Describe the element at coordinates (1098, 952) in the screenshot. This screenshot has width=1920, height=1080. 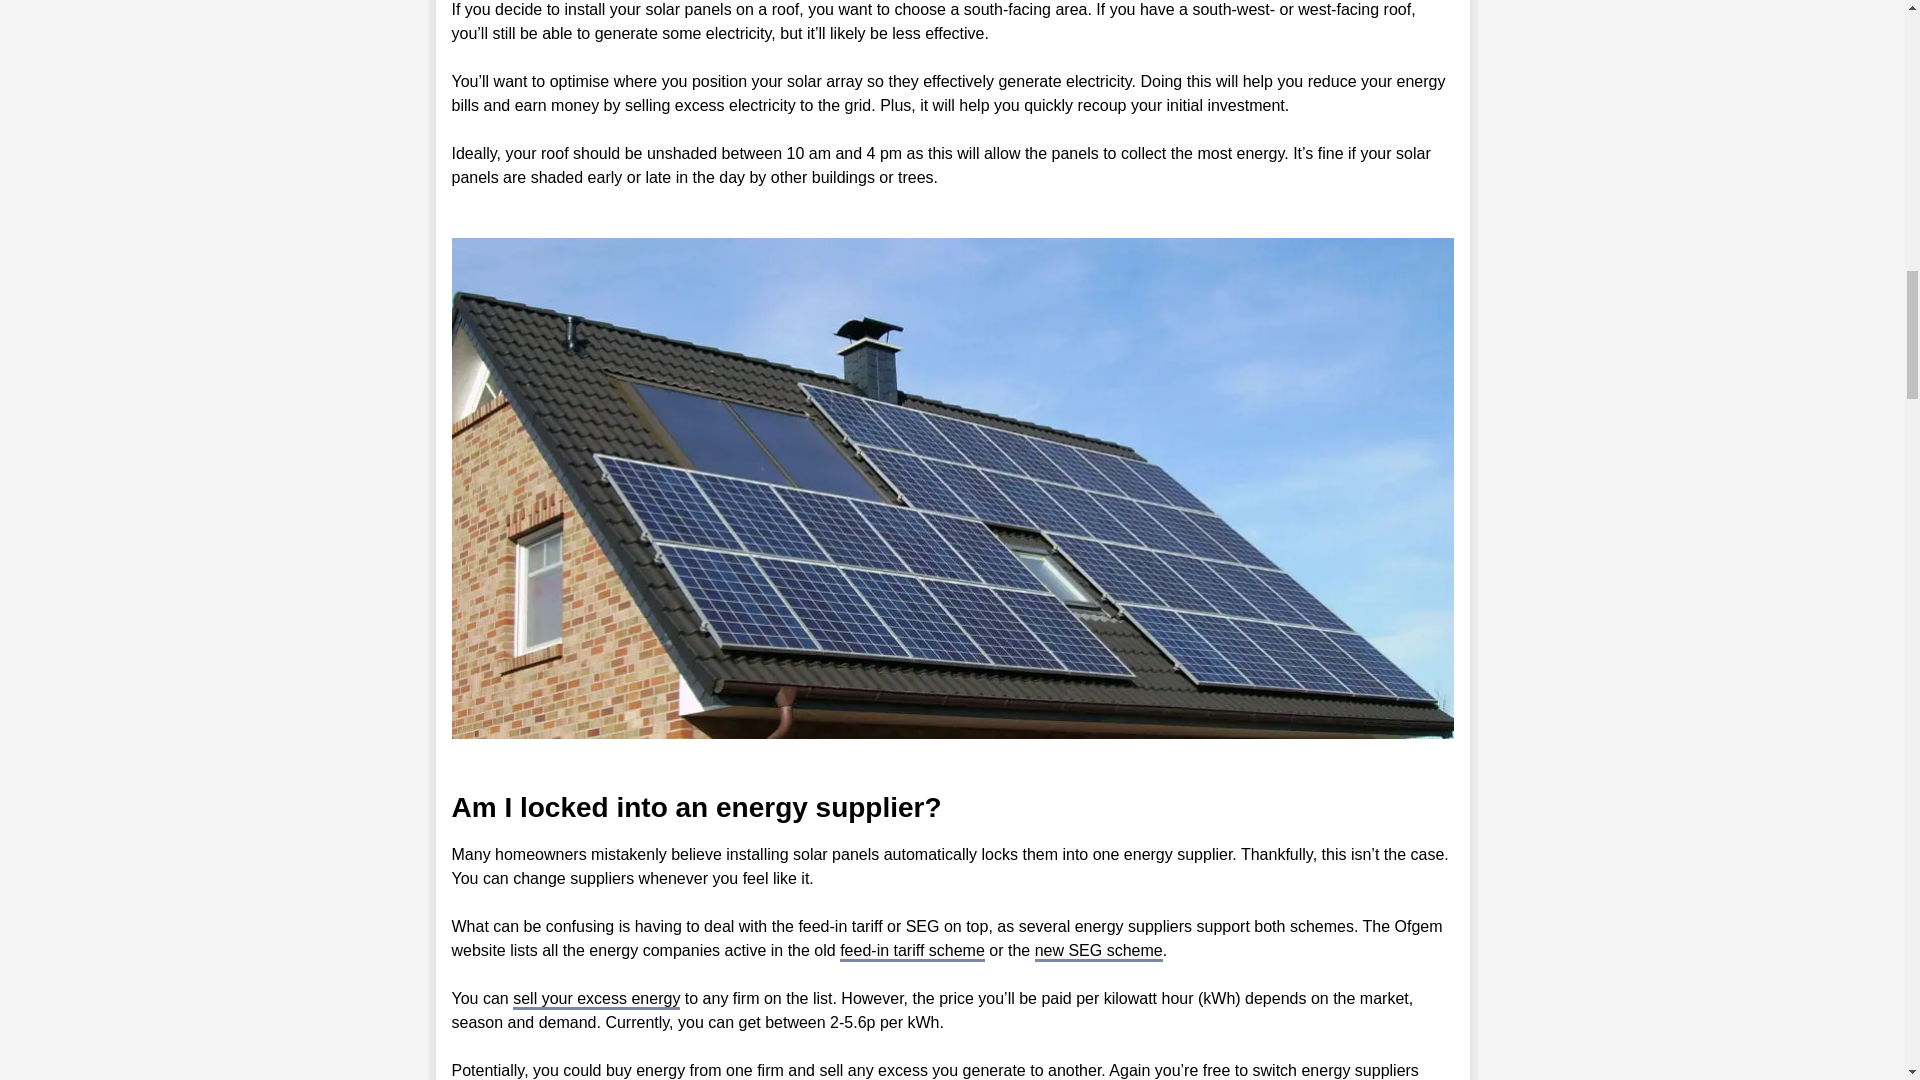
I see `new SEG scheme` at that location.